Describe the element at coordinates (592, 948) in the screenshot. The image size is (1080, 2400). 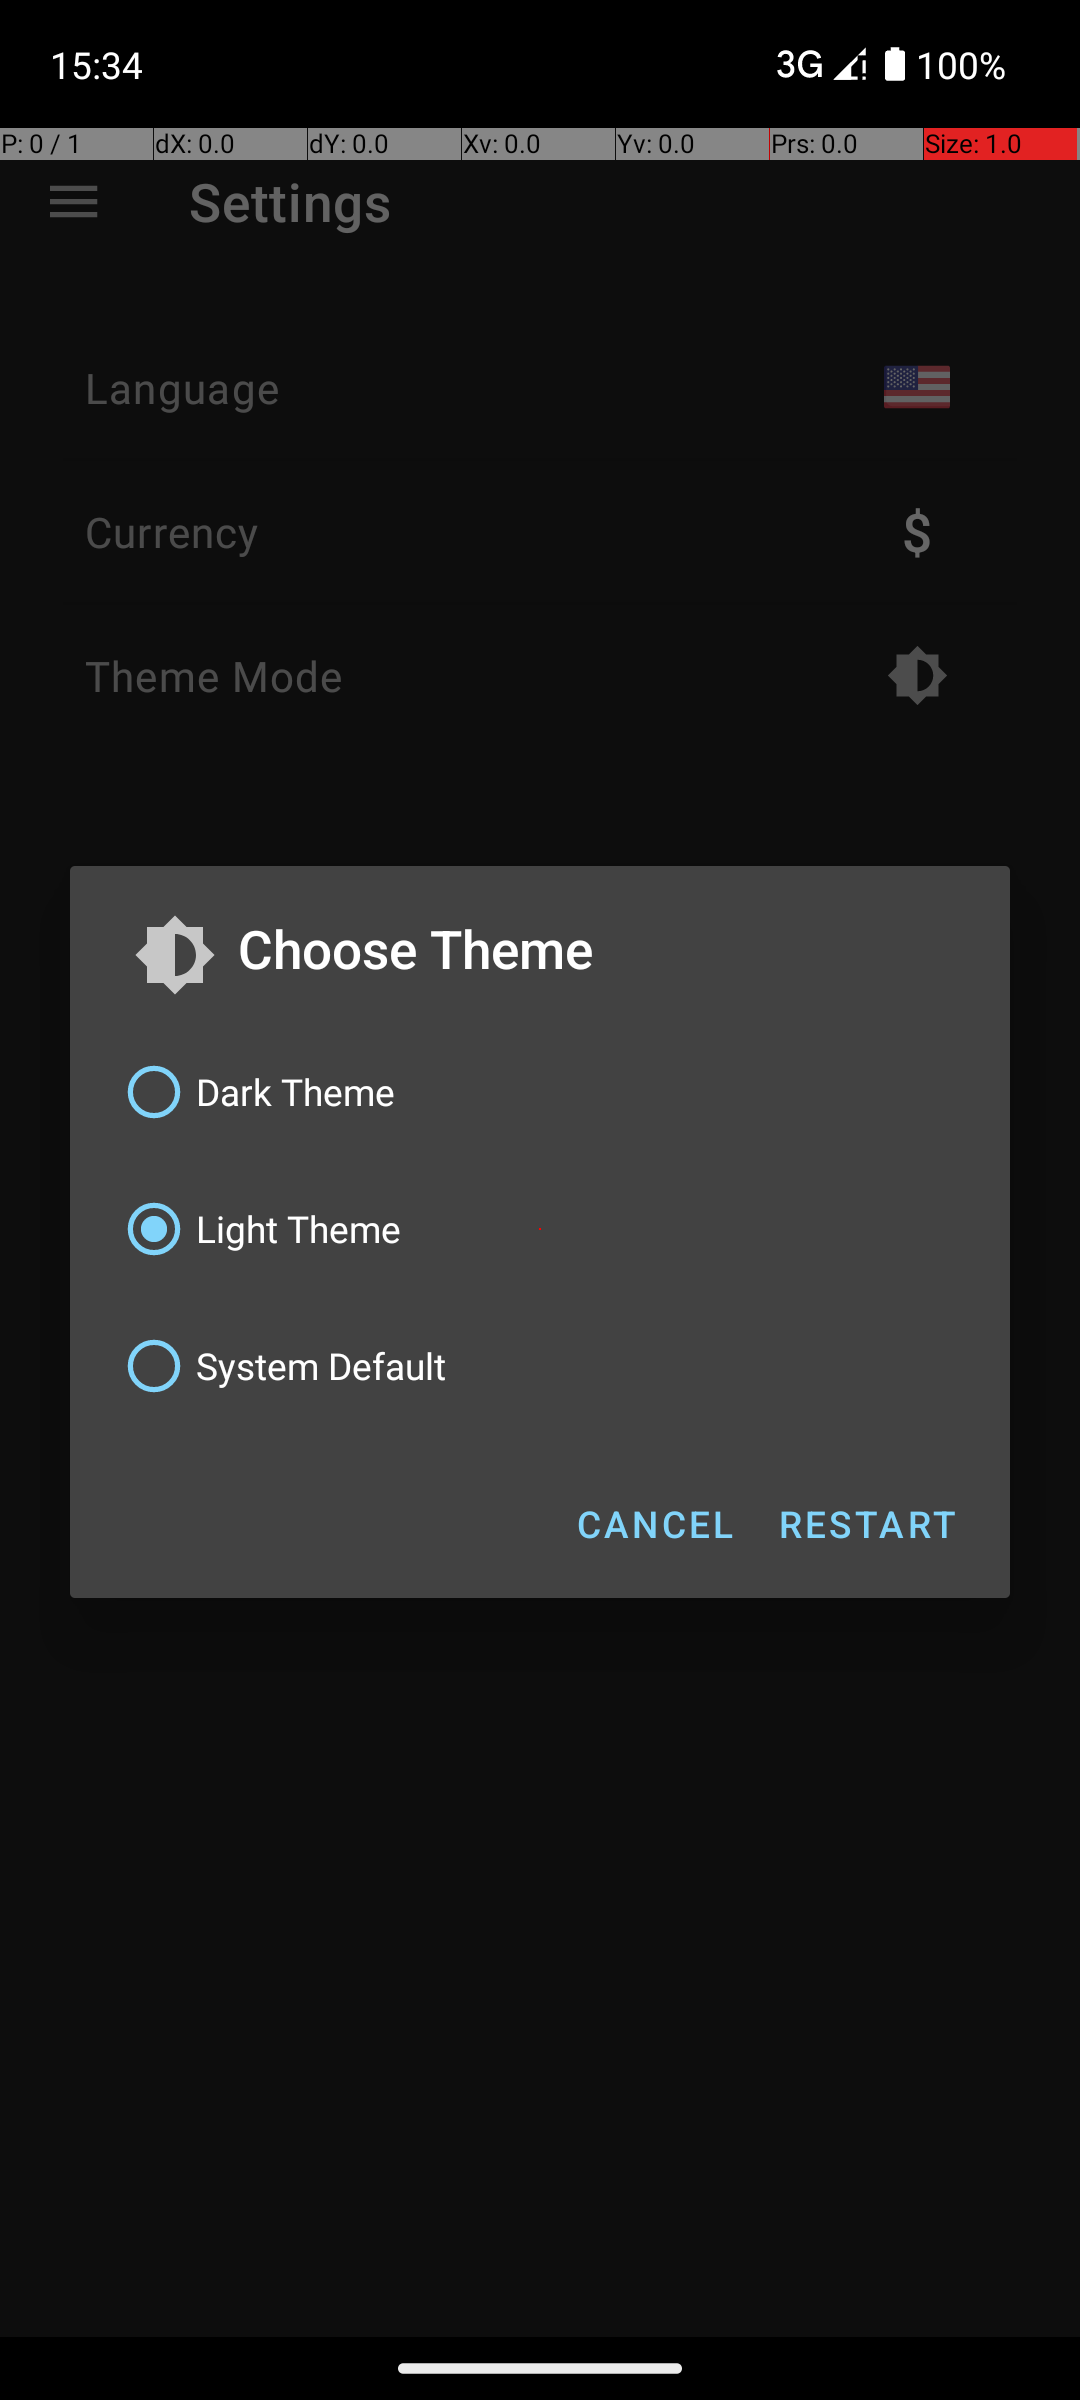
I see `Choose Theme` at that location.